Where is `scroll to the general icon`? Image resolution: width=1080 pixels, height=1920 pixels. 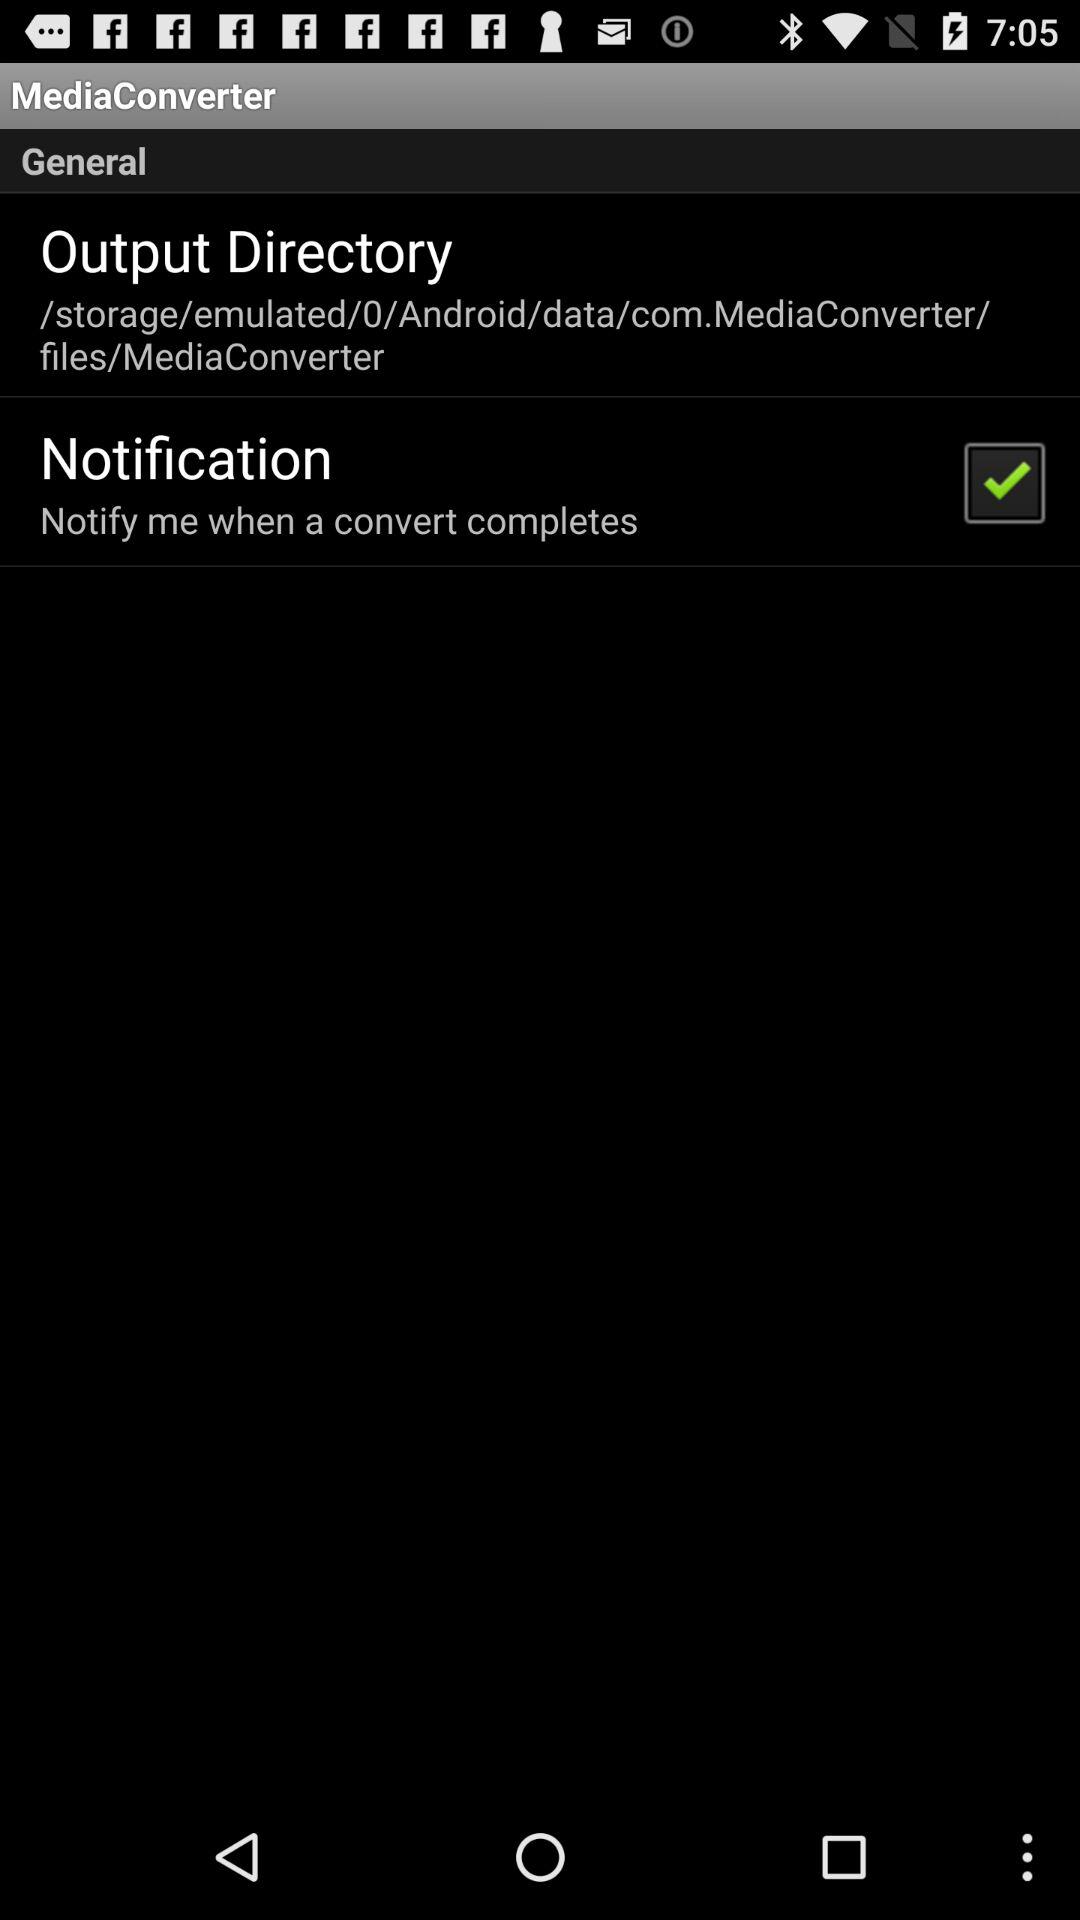
scroll to the general icon is located at coordinates (540, 161).